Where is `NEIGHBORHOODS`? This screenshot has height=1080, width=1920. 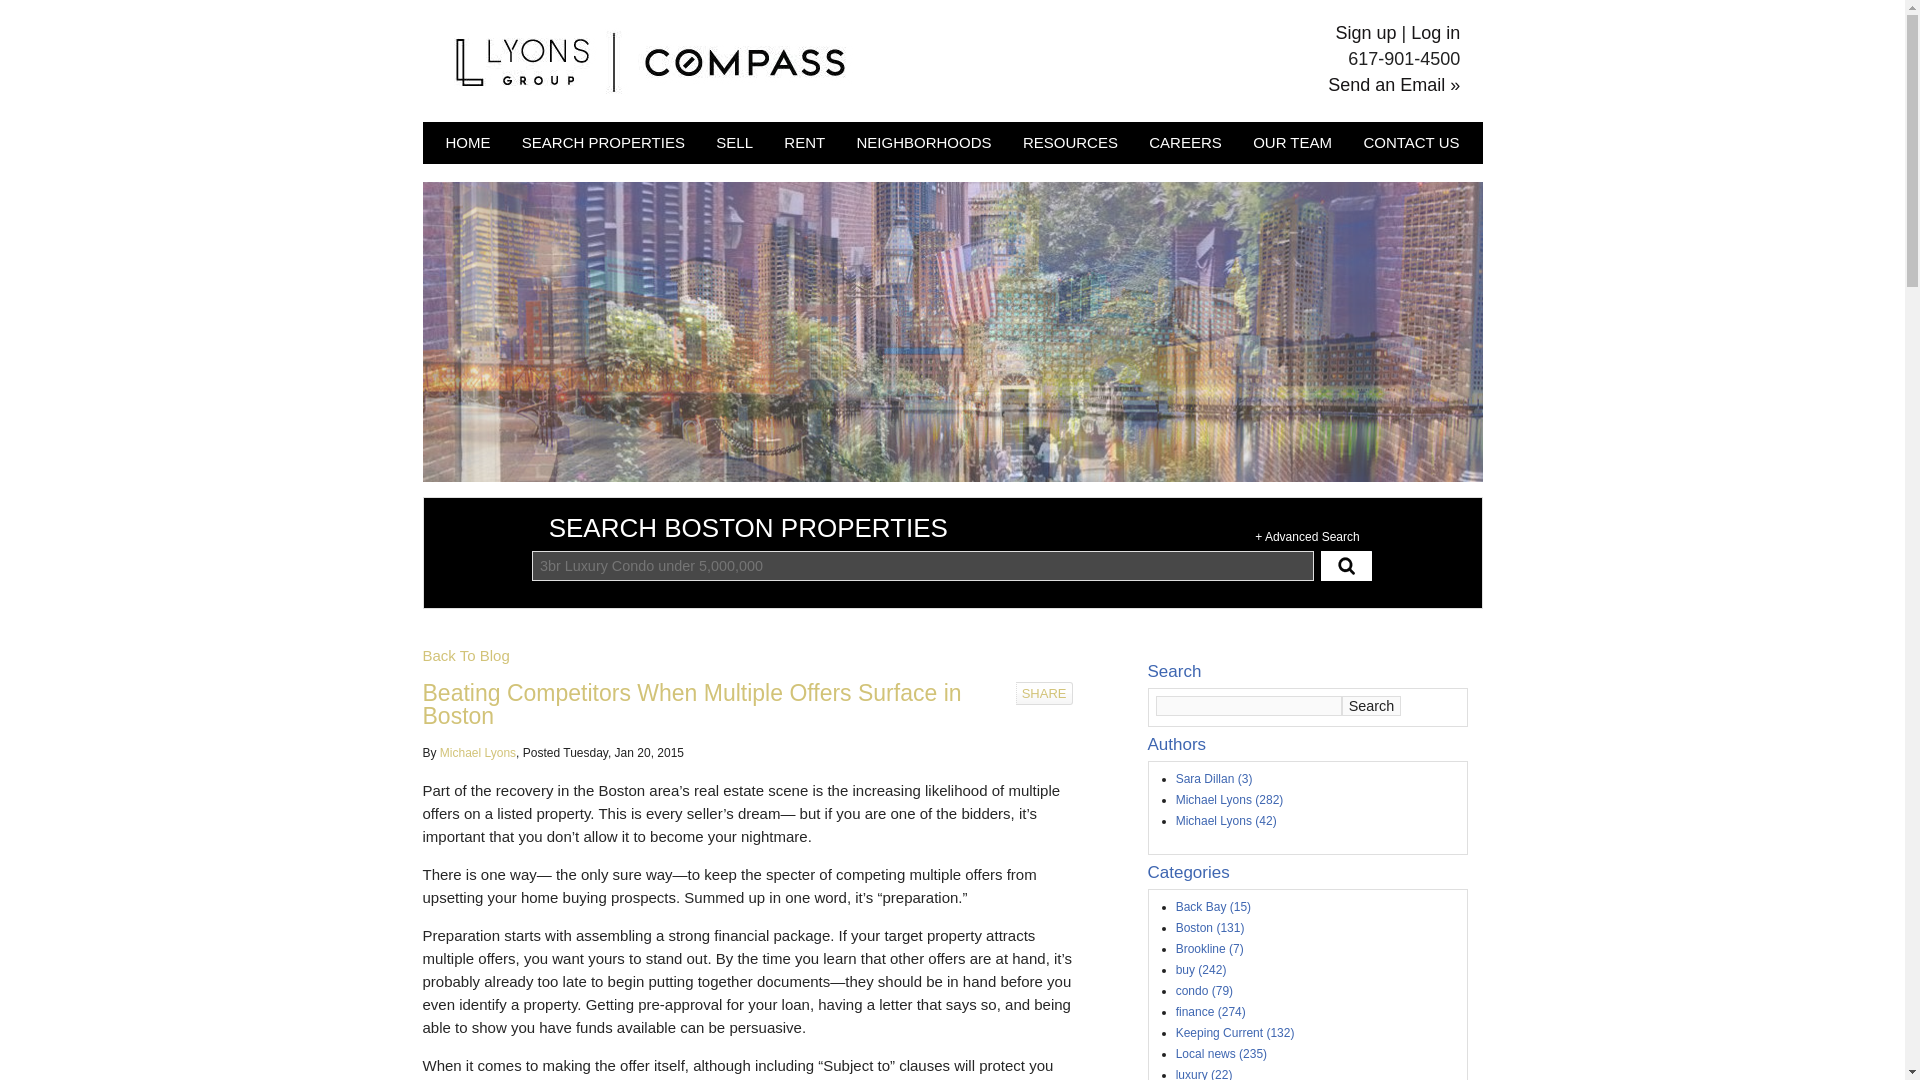
NEIGHBORHOODS is located at coordinates (924, 144).